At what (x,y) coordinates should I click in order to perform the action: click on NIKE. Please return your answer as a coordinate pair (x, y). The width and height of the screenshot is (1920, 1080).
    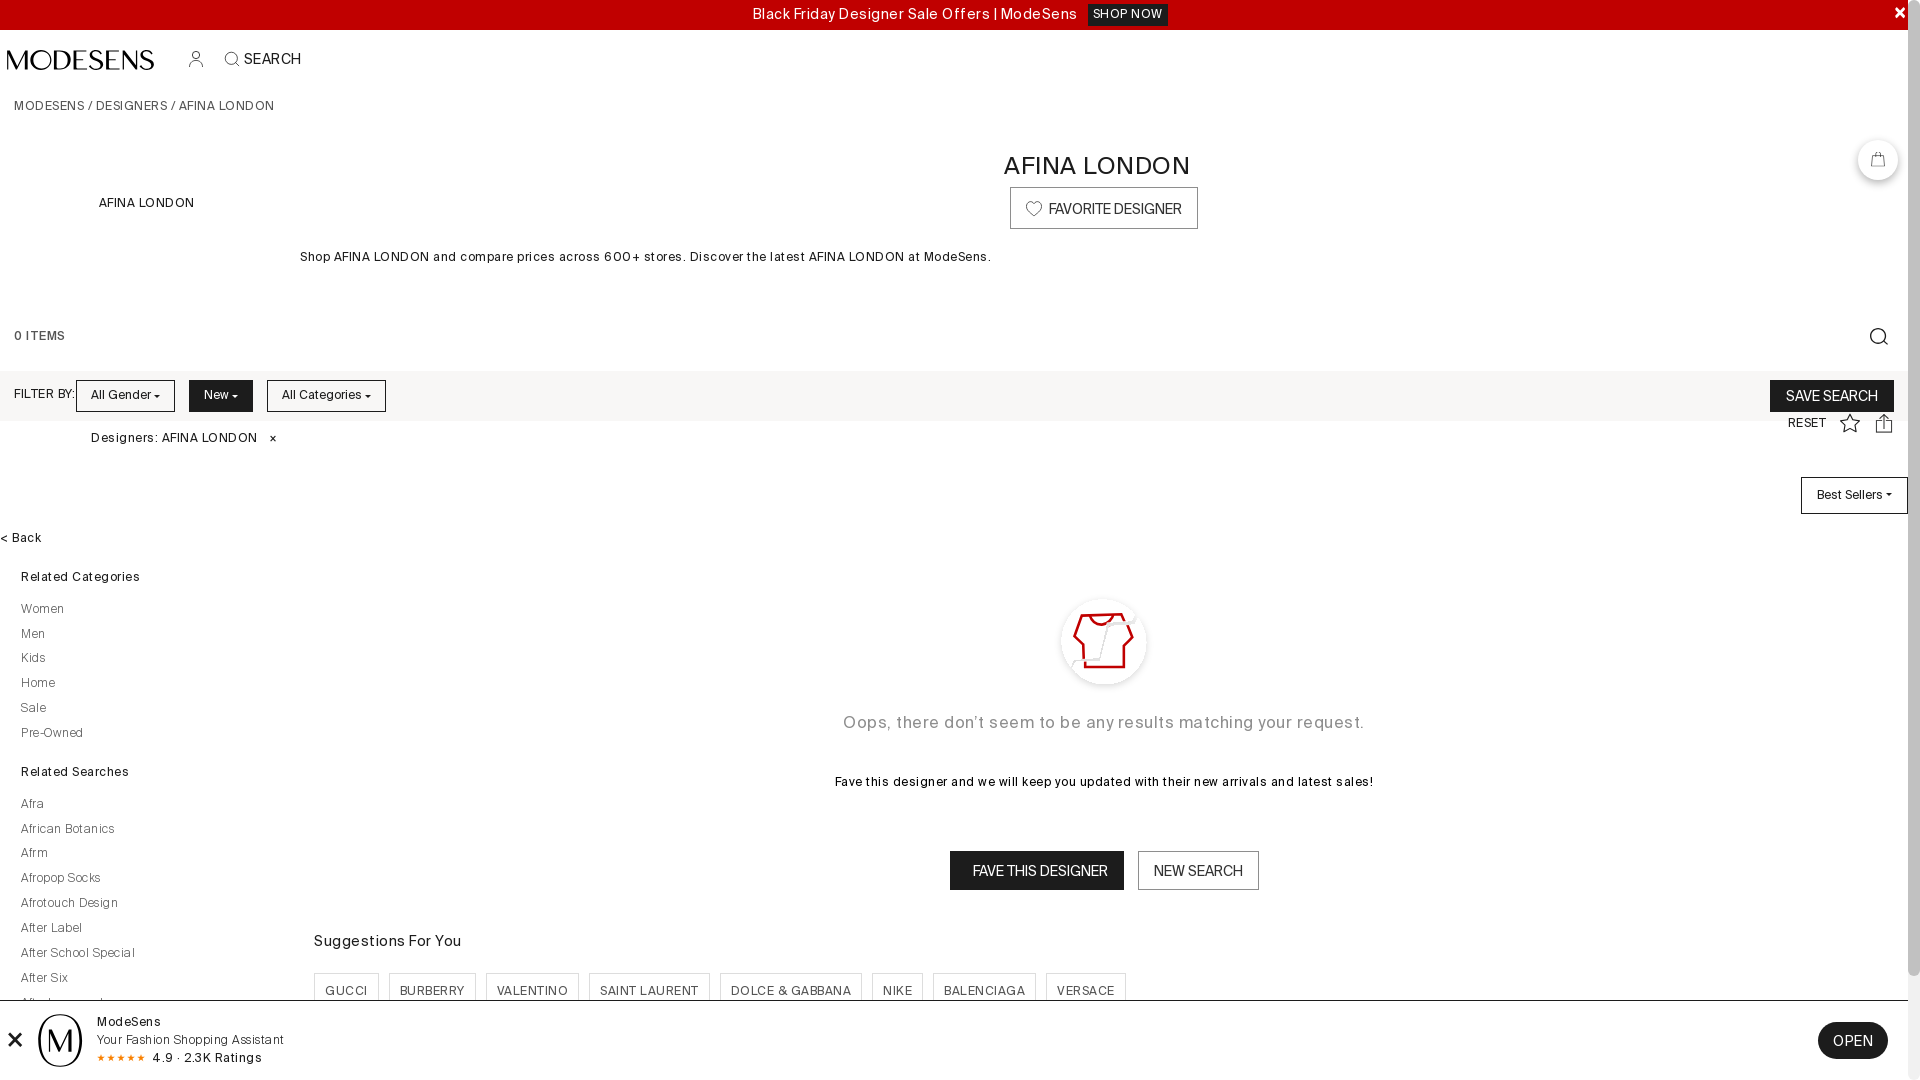
    Looking at the image, I should click on (898, 992).